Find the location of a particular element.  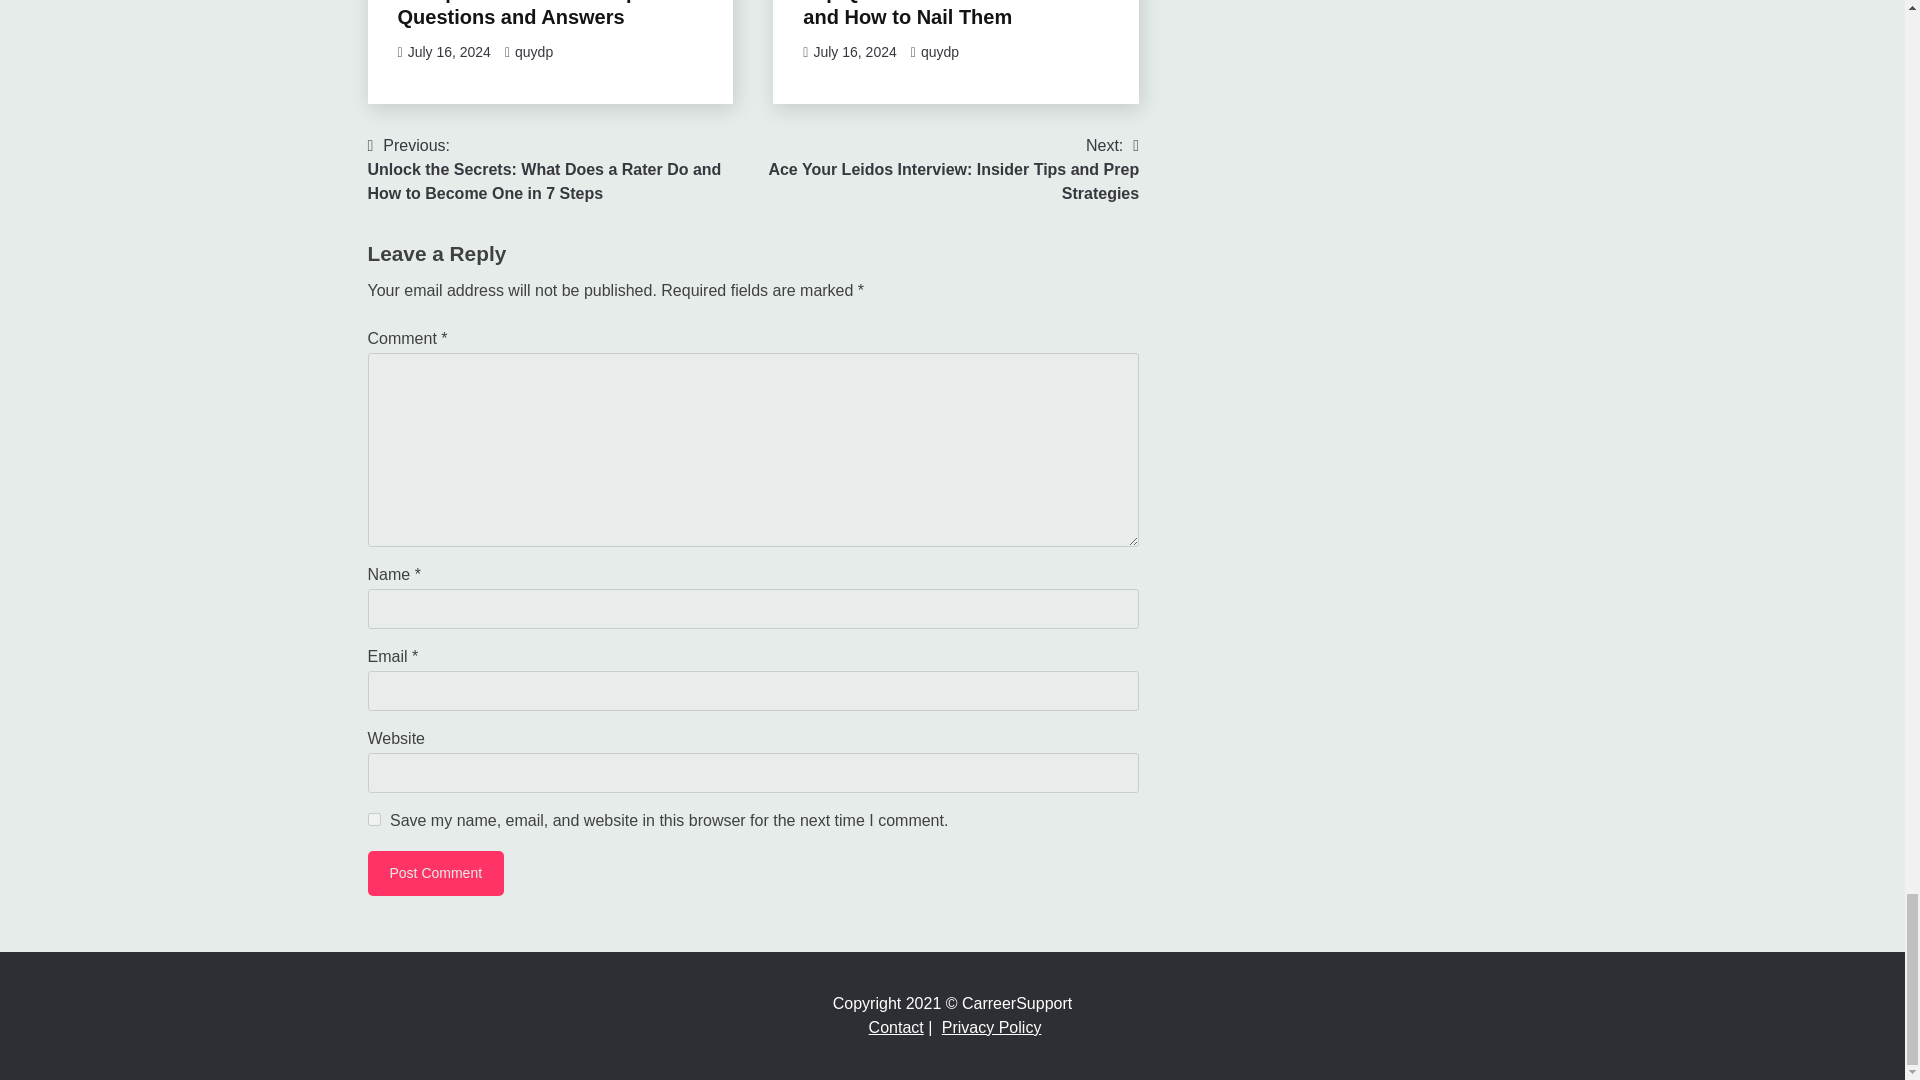

quydp is located at coordinates (533, 52).